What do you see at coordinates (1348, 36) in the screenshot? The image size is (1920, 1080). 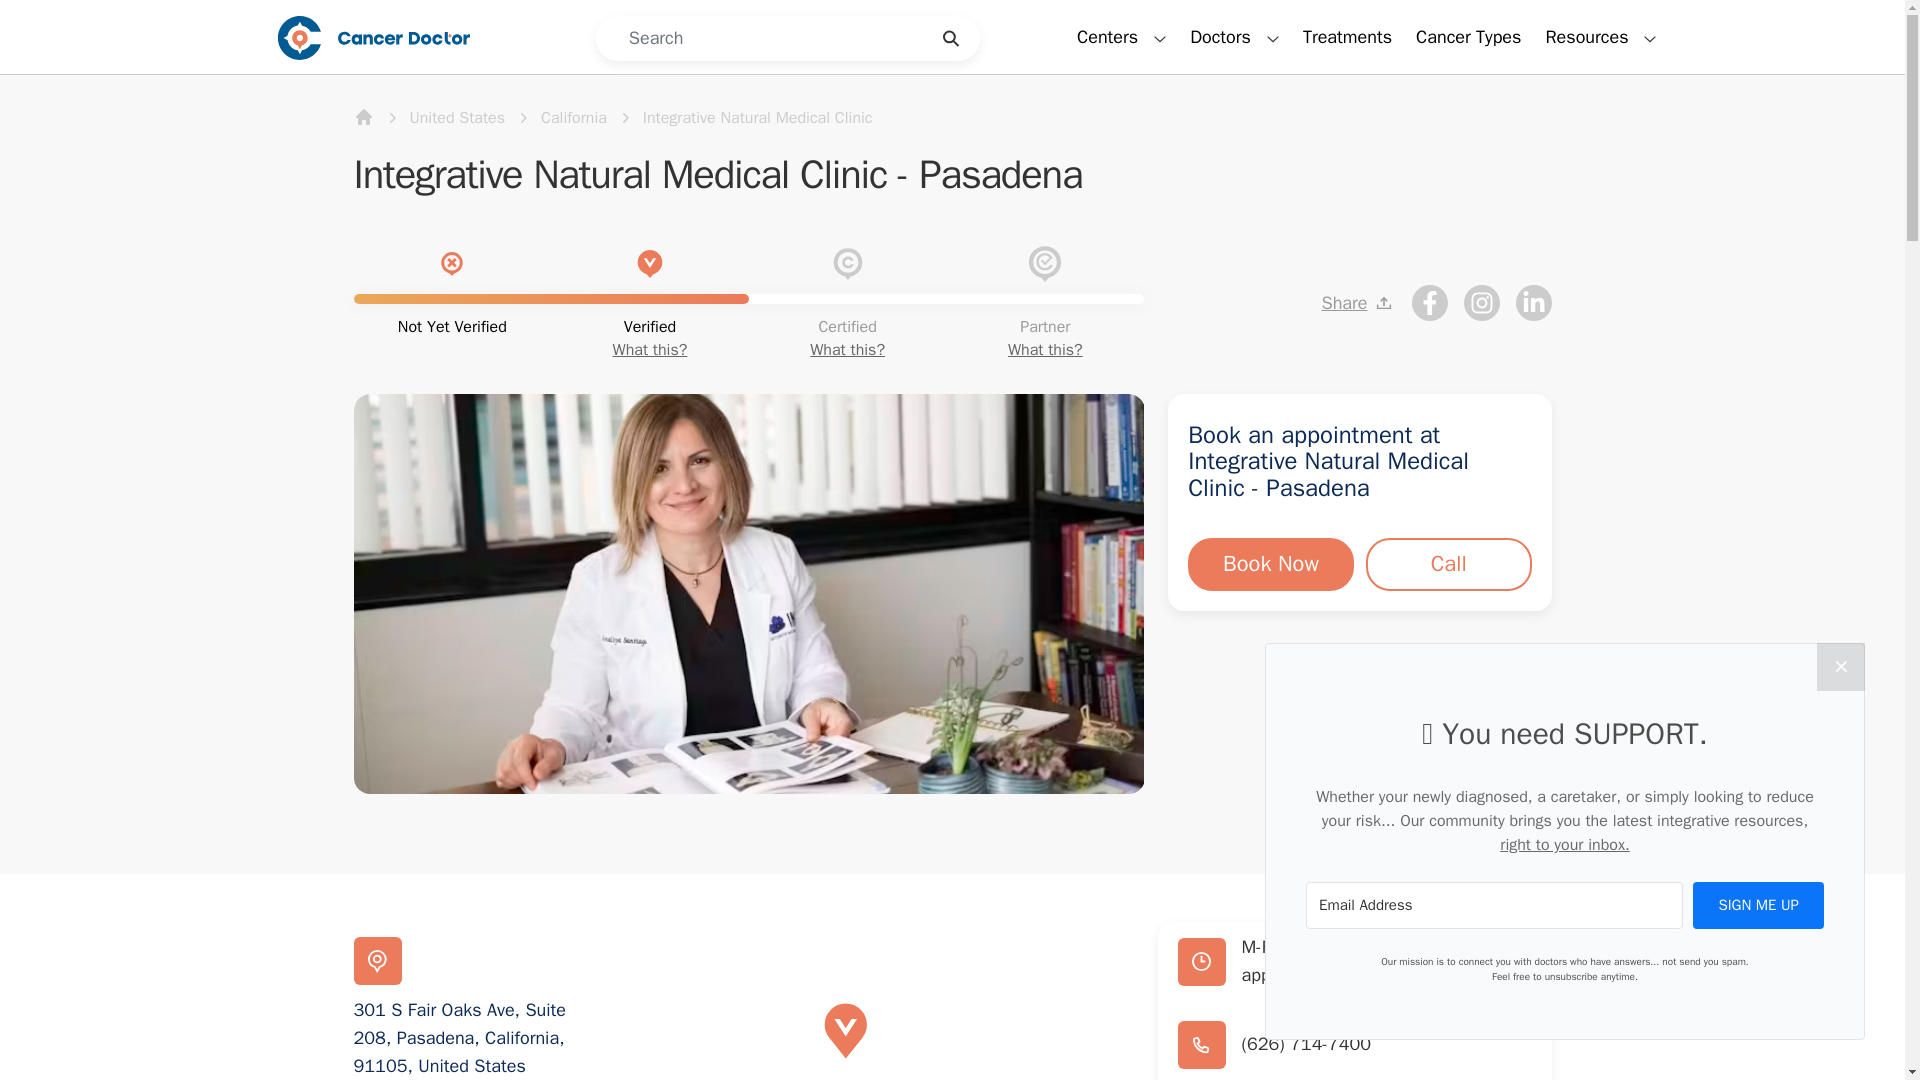 I see `Treatments` at bounding box center [1348, 36].